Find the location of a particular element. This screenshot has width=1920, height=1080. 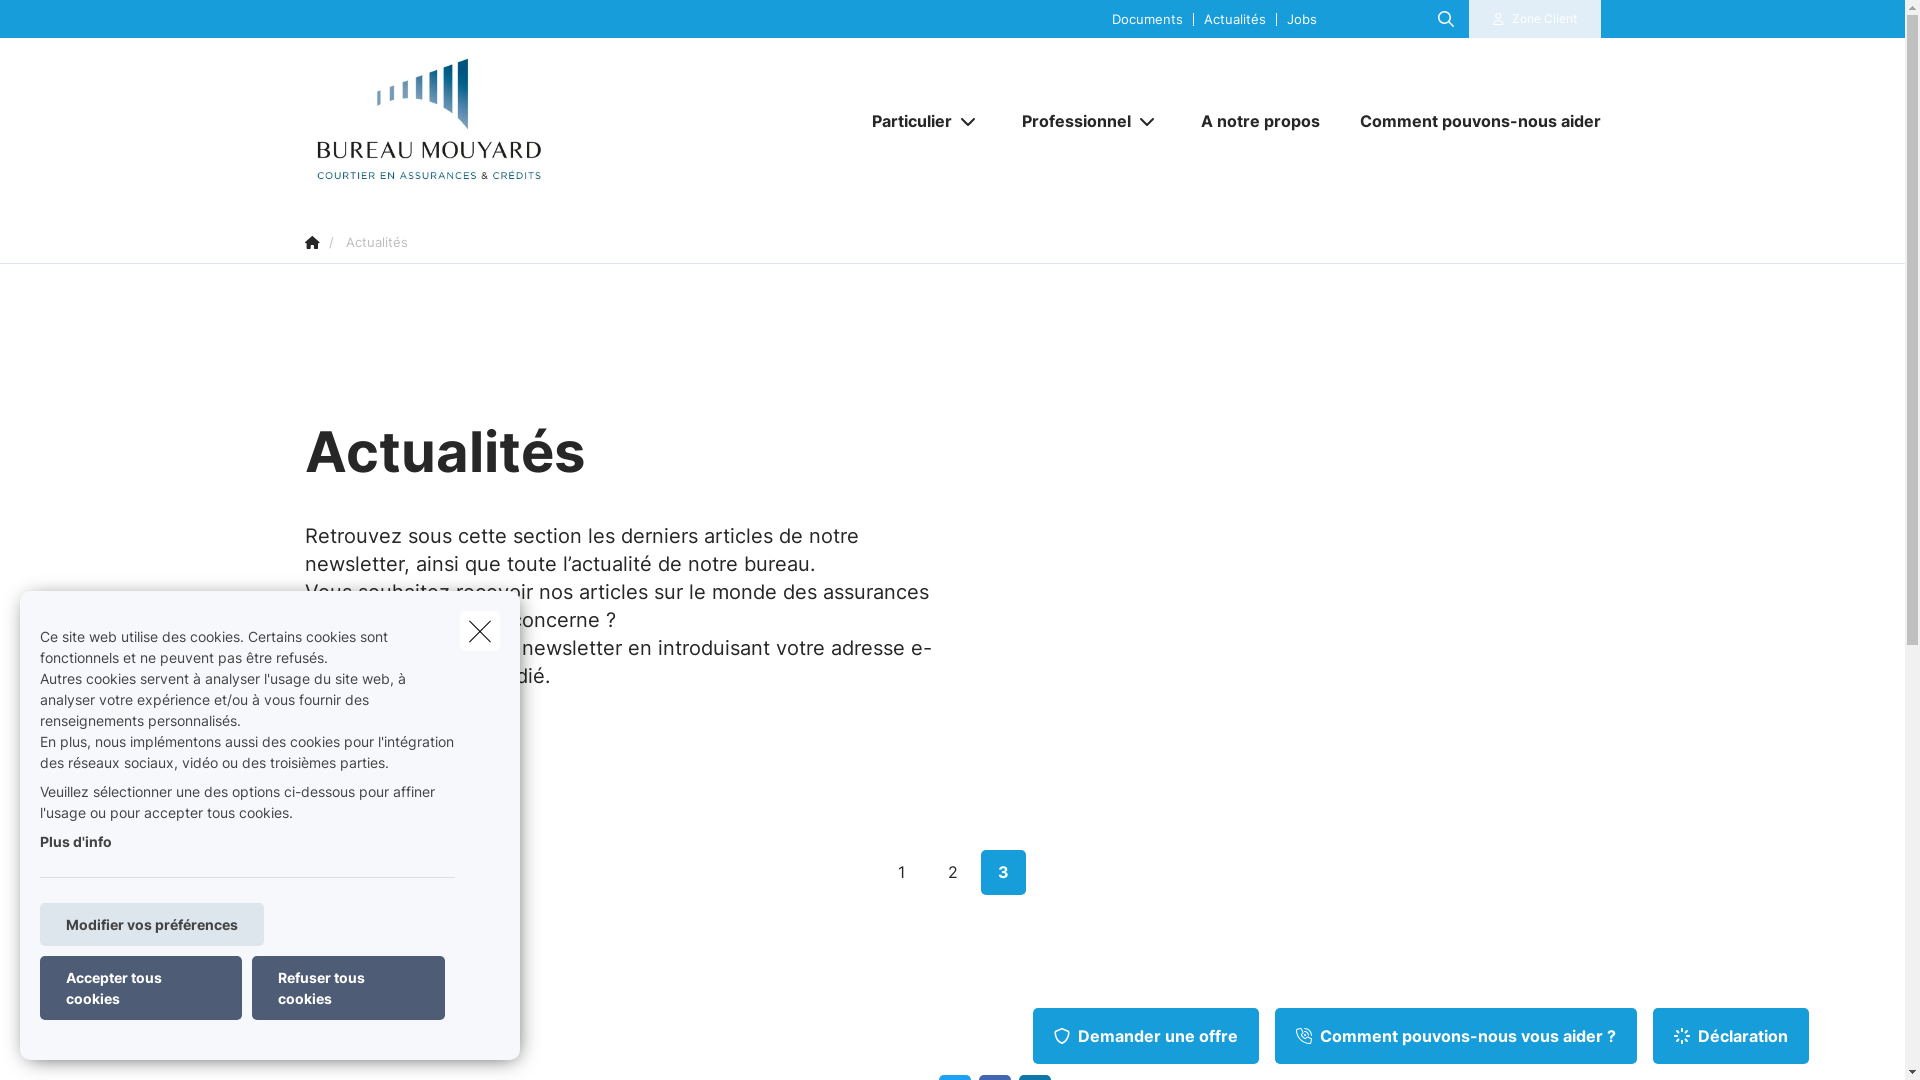

Page
1 is located at coordinates (902, 872).